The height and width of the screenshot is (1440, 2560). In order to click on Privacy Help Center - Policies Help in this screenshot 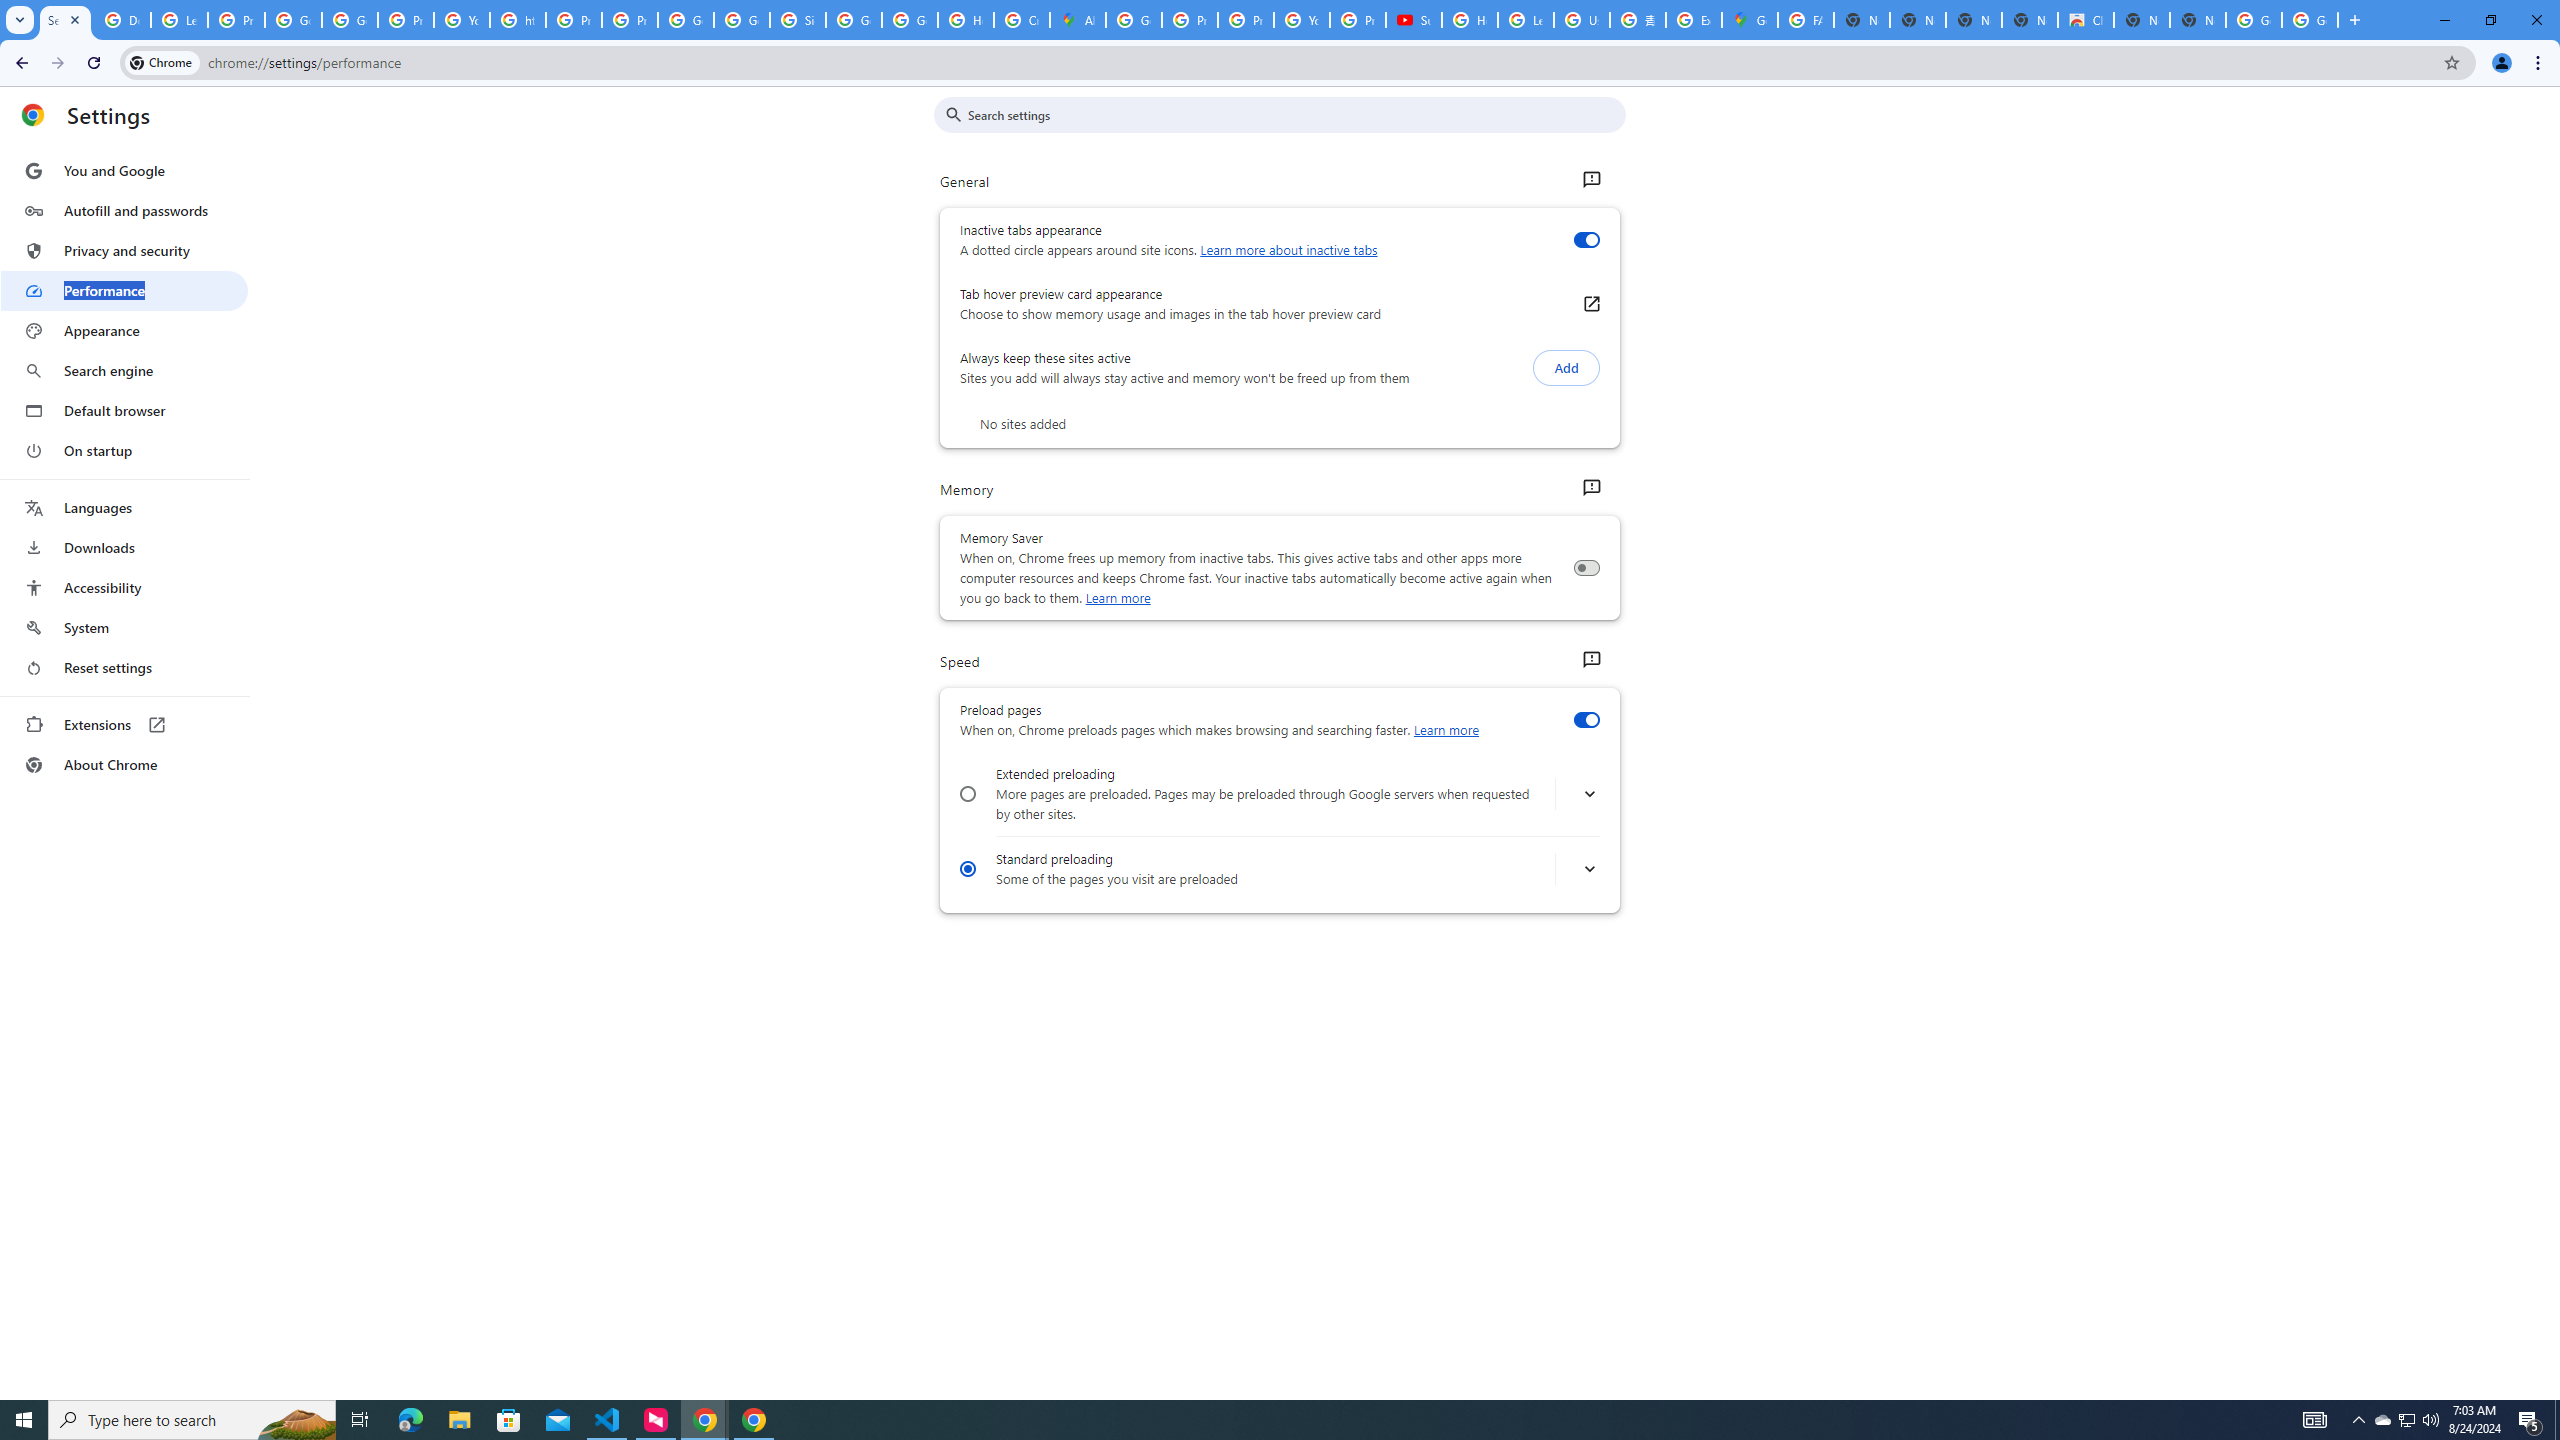, I will do `click(1245, 20)`.